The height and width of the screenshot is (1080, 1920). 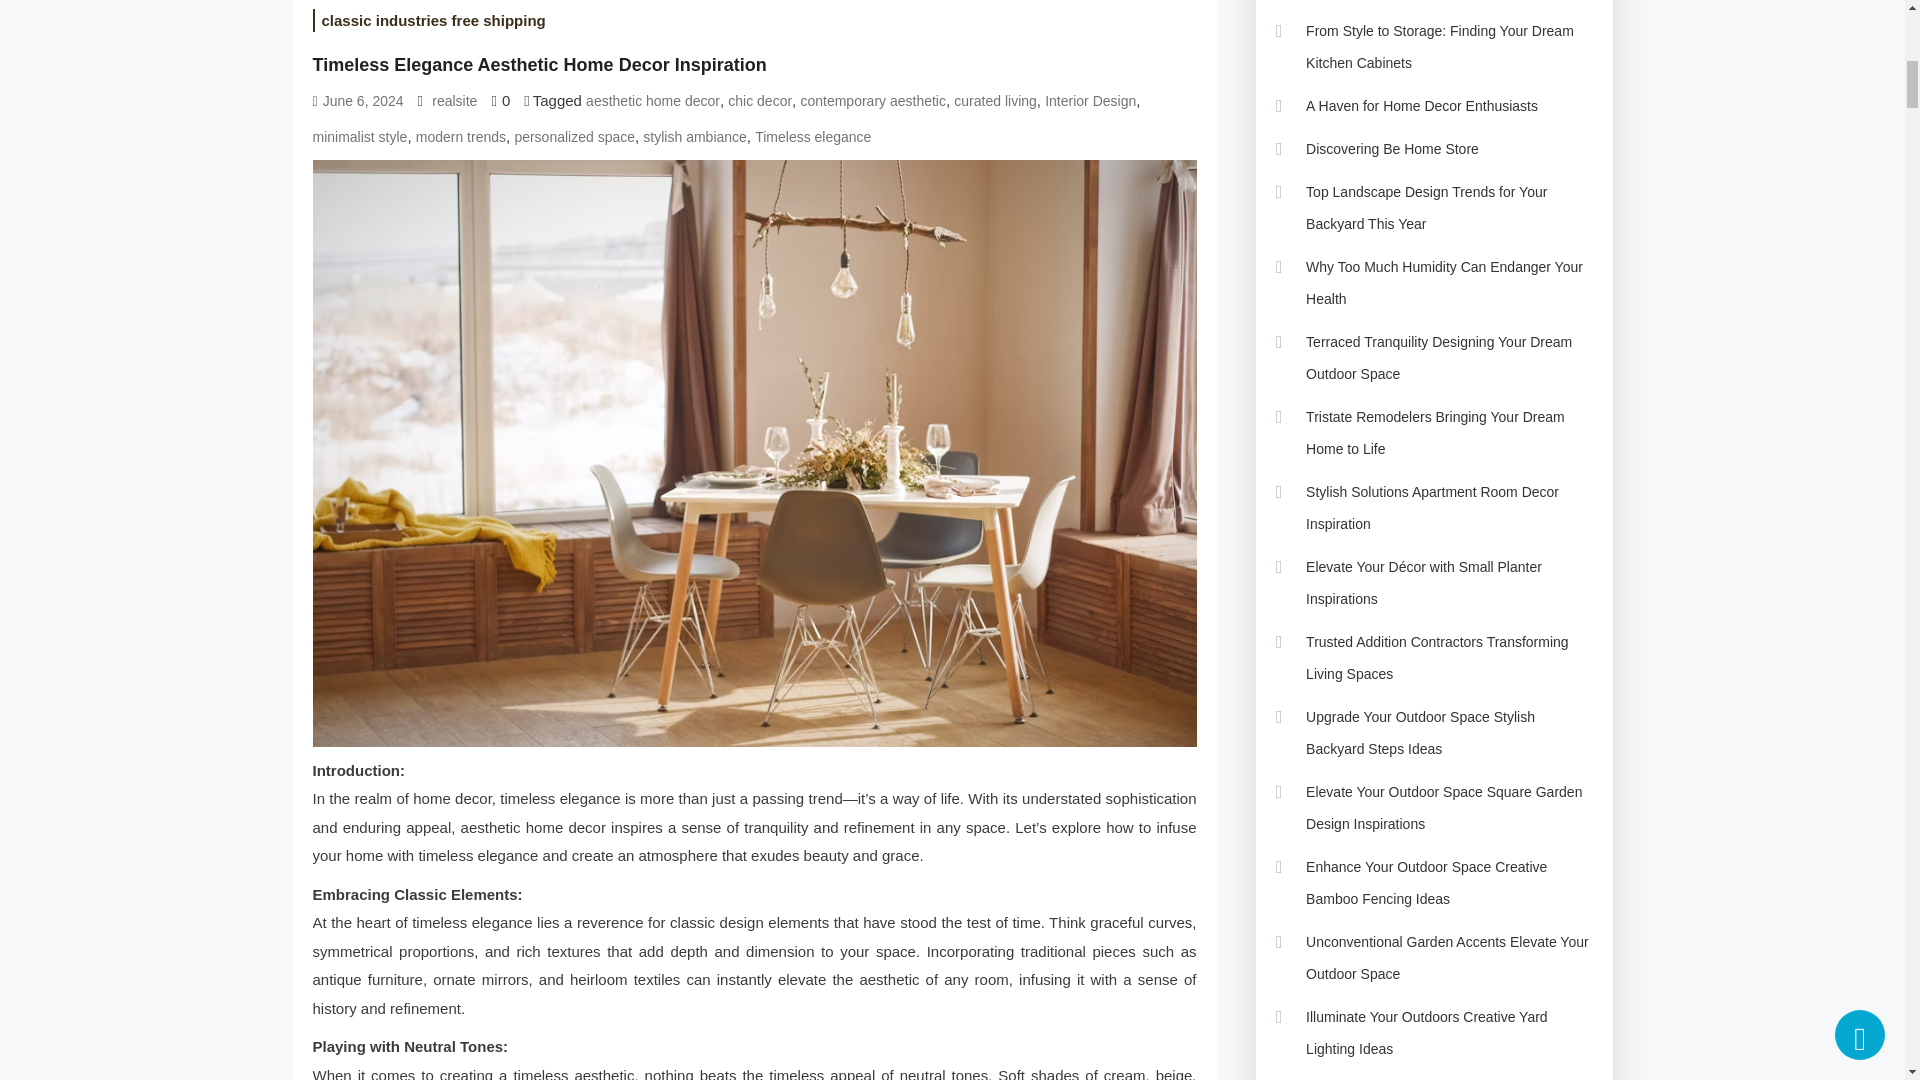 I want to click on Timeless Elegance Aesthetic Home Decor Inspiration, so click(x=538, y=64).